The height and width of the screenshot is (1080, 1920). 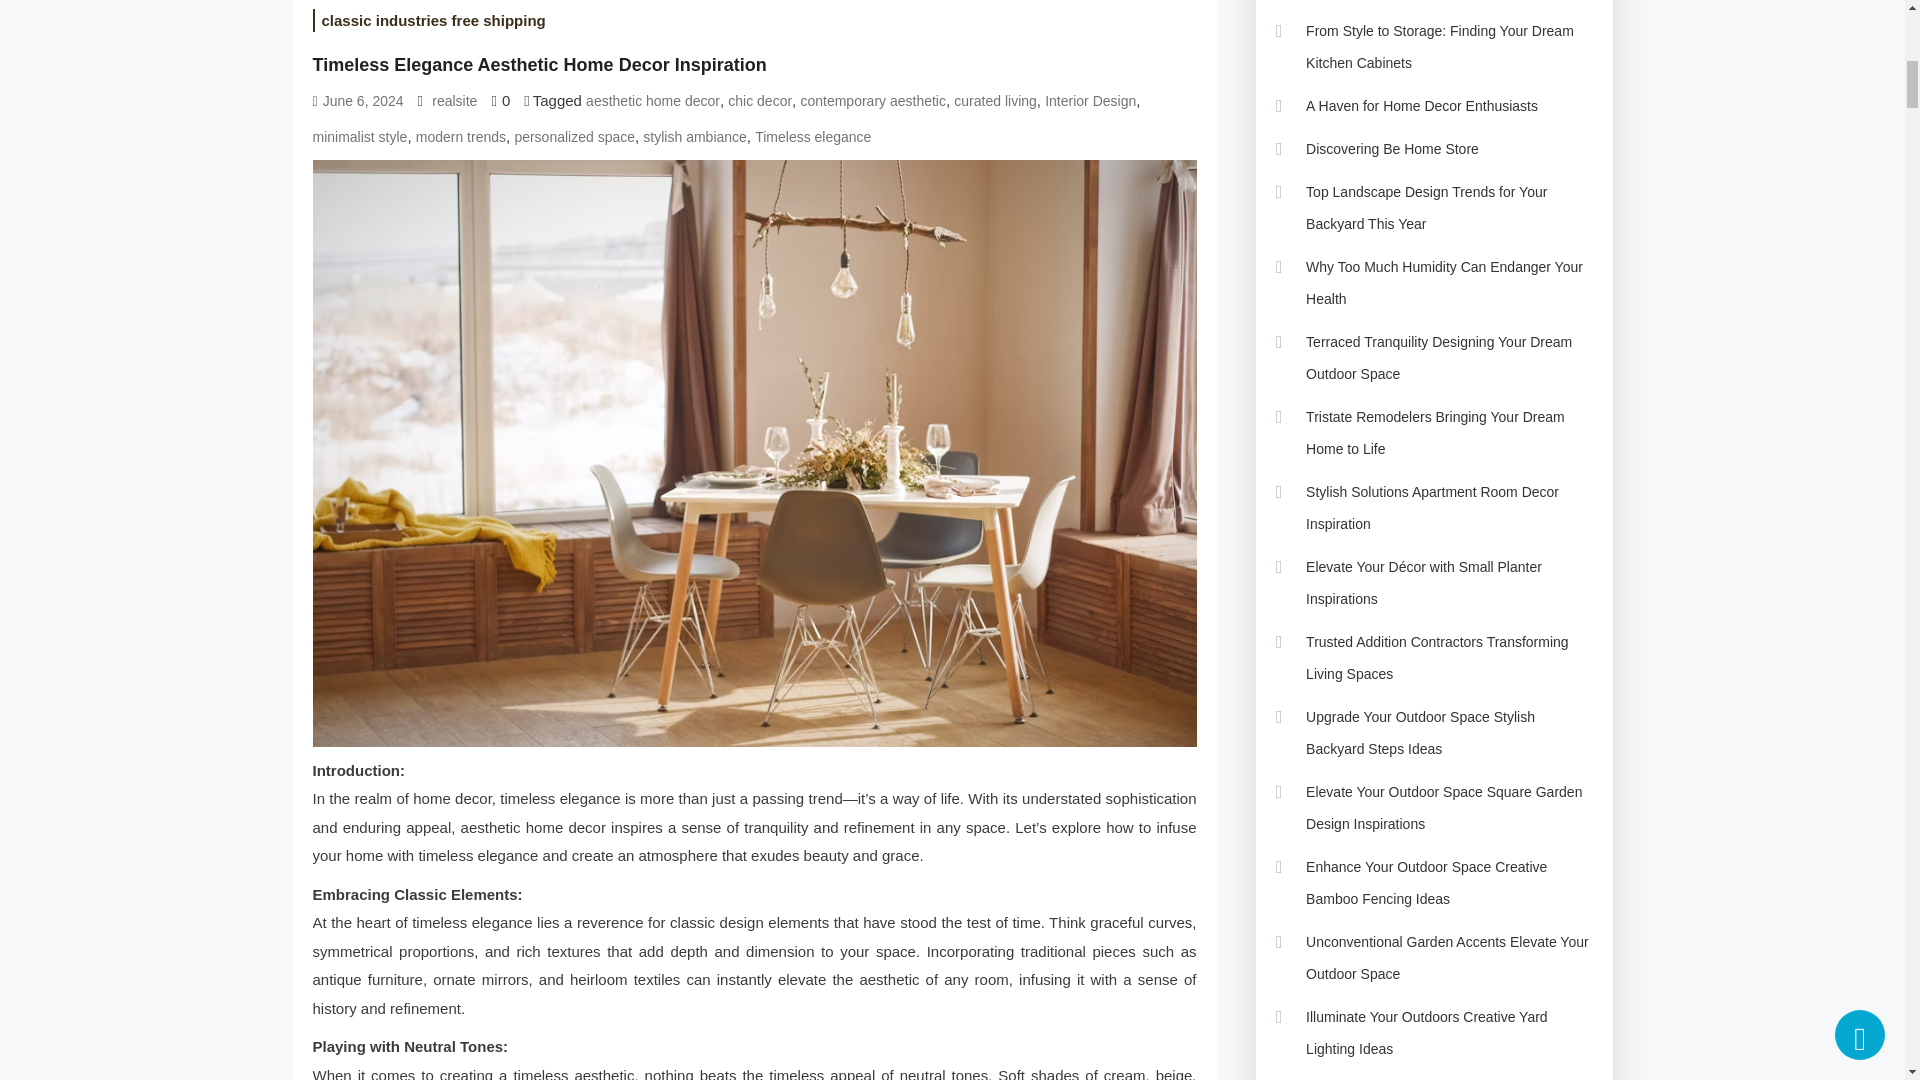 I want to click on Timeless Elegance Aesthetic Home Decor Inspiration, so click(x=538, y=64).